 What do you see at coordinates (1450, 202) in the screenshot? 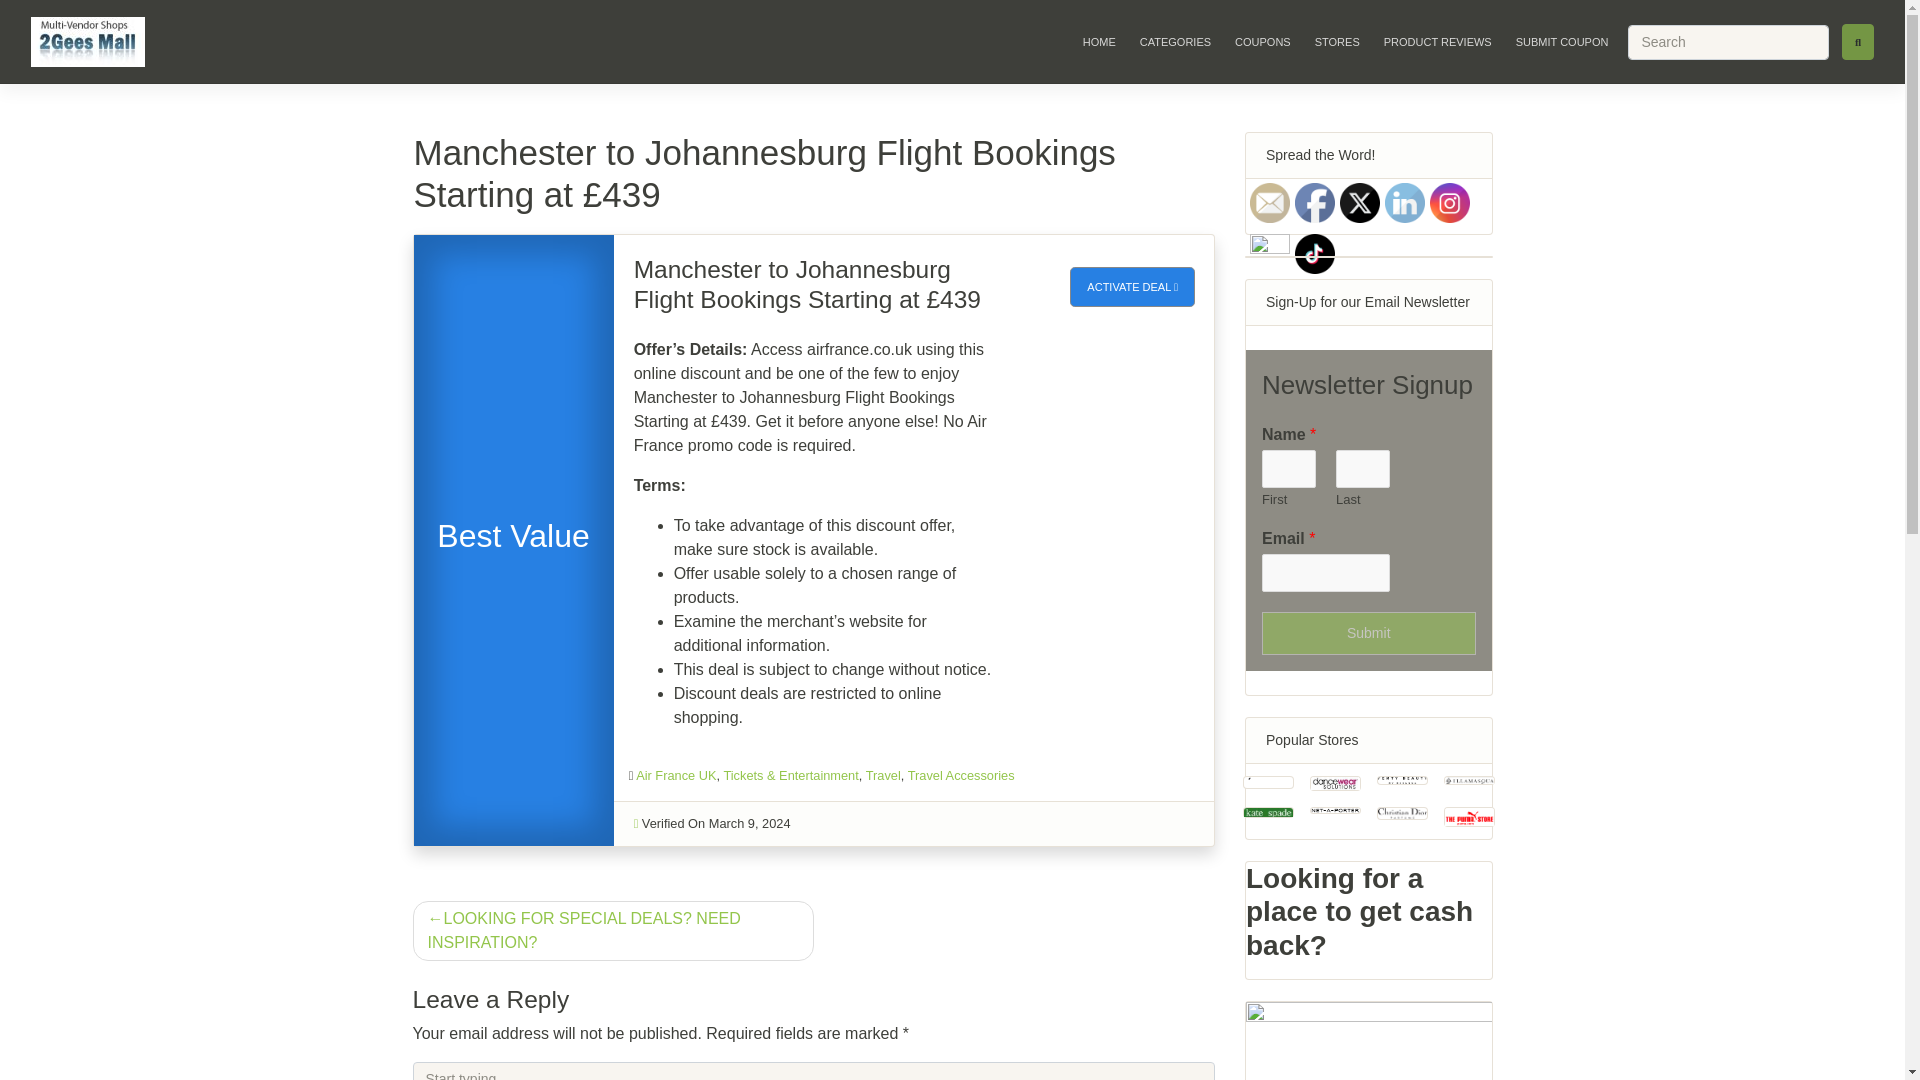
I see `Instagram` at bounding box center [1450, 202].